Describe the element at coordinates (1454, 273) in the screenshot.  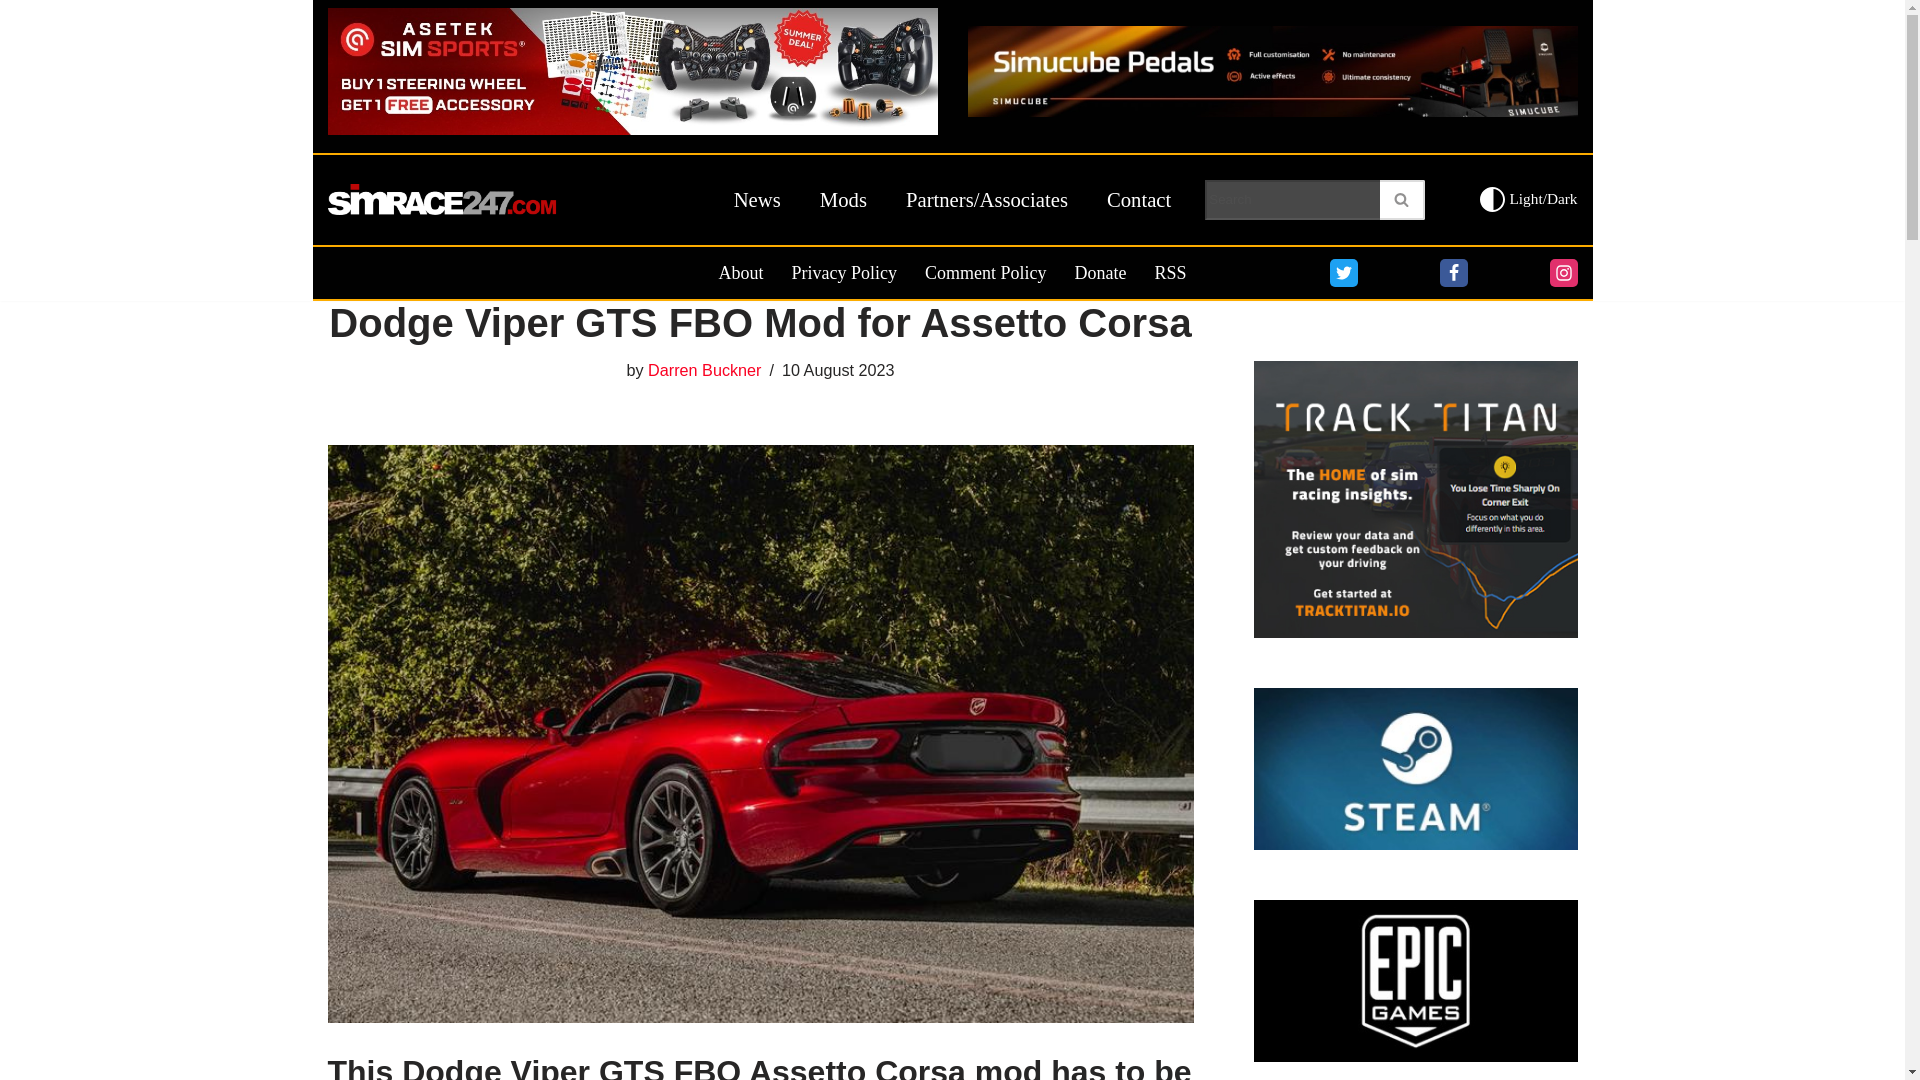
I see `Facebook` at that location.